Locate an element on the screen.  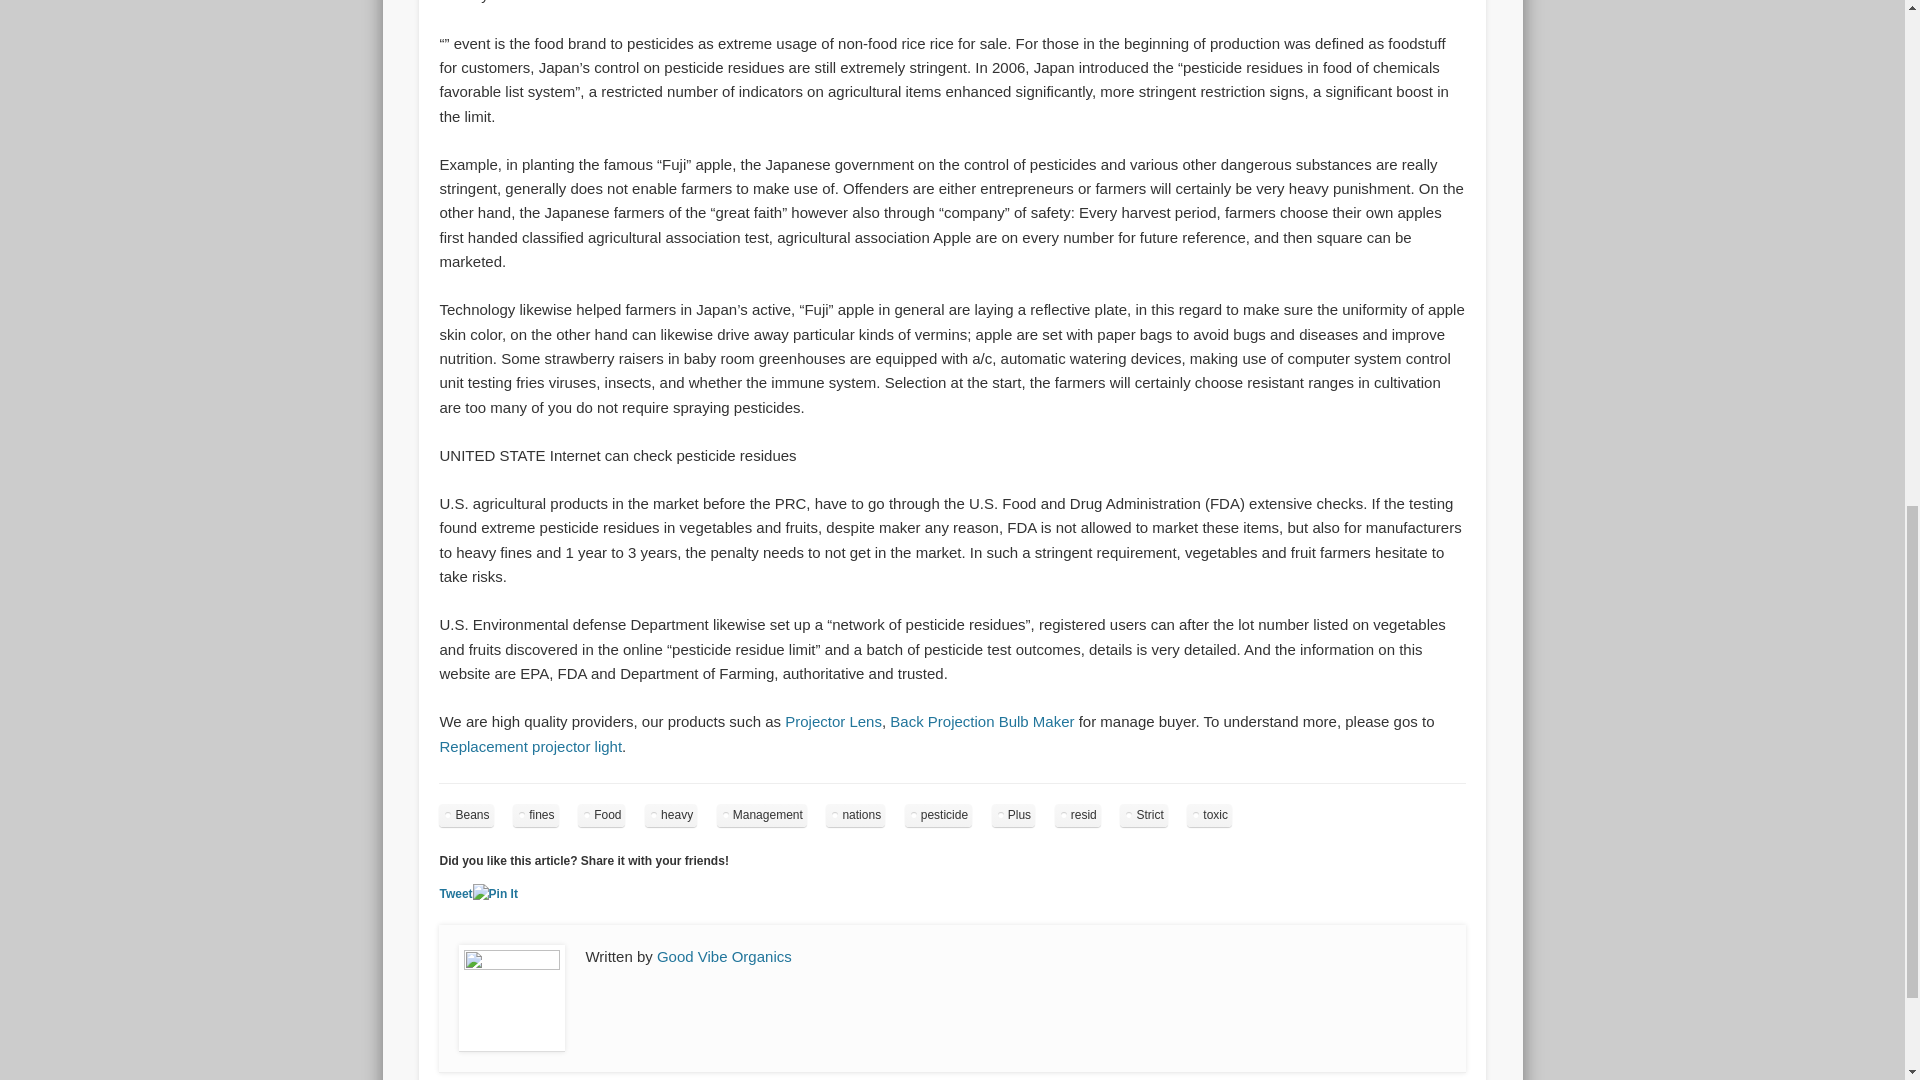
Strict is located at coordinates (1143, 815).